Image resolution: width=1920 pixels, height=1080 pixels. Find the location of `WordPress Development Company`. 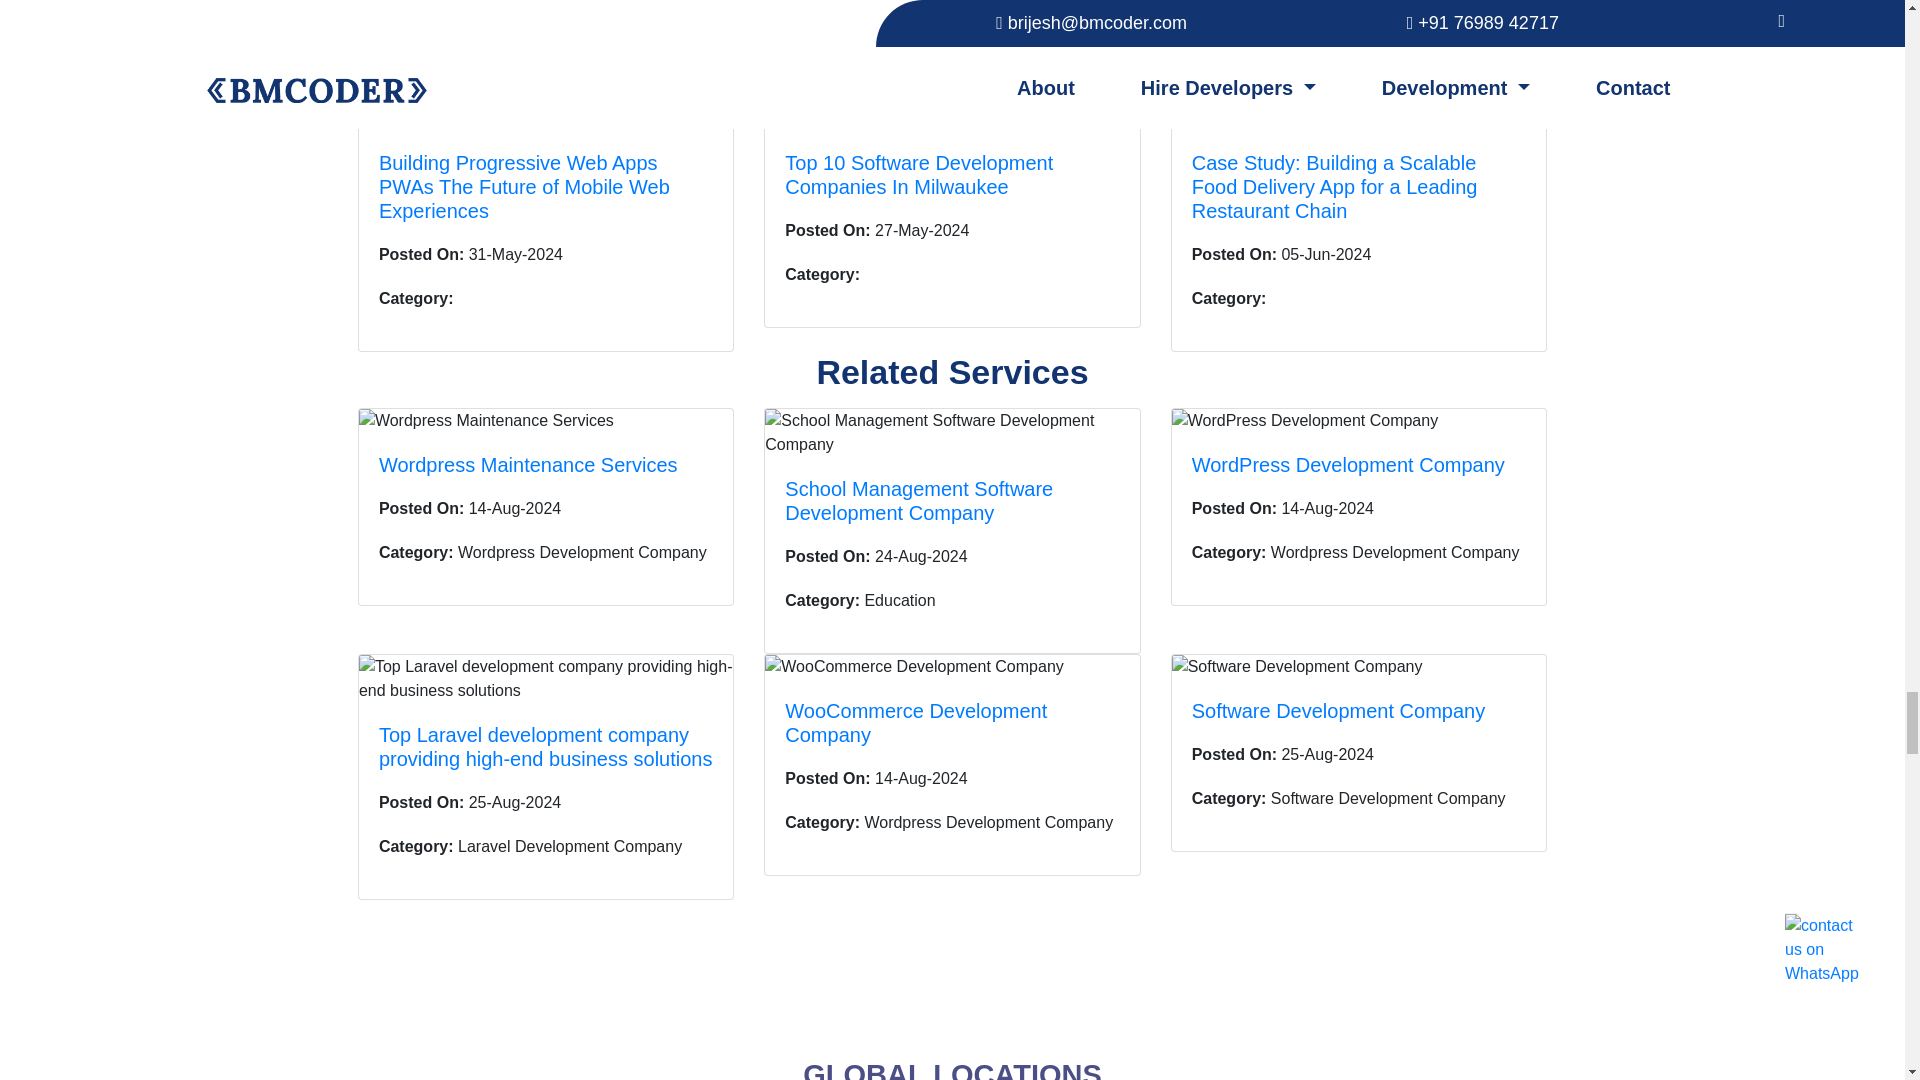

WordPress Development Company is located at coordinates (1348, 464).